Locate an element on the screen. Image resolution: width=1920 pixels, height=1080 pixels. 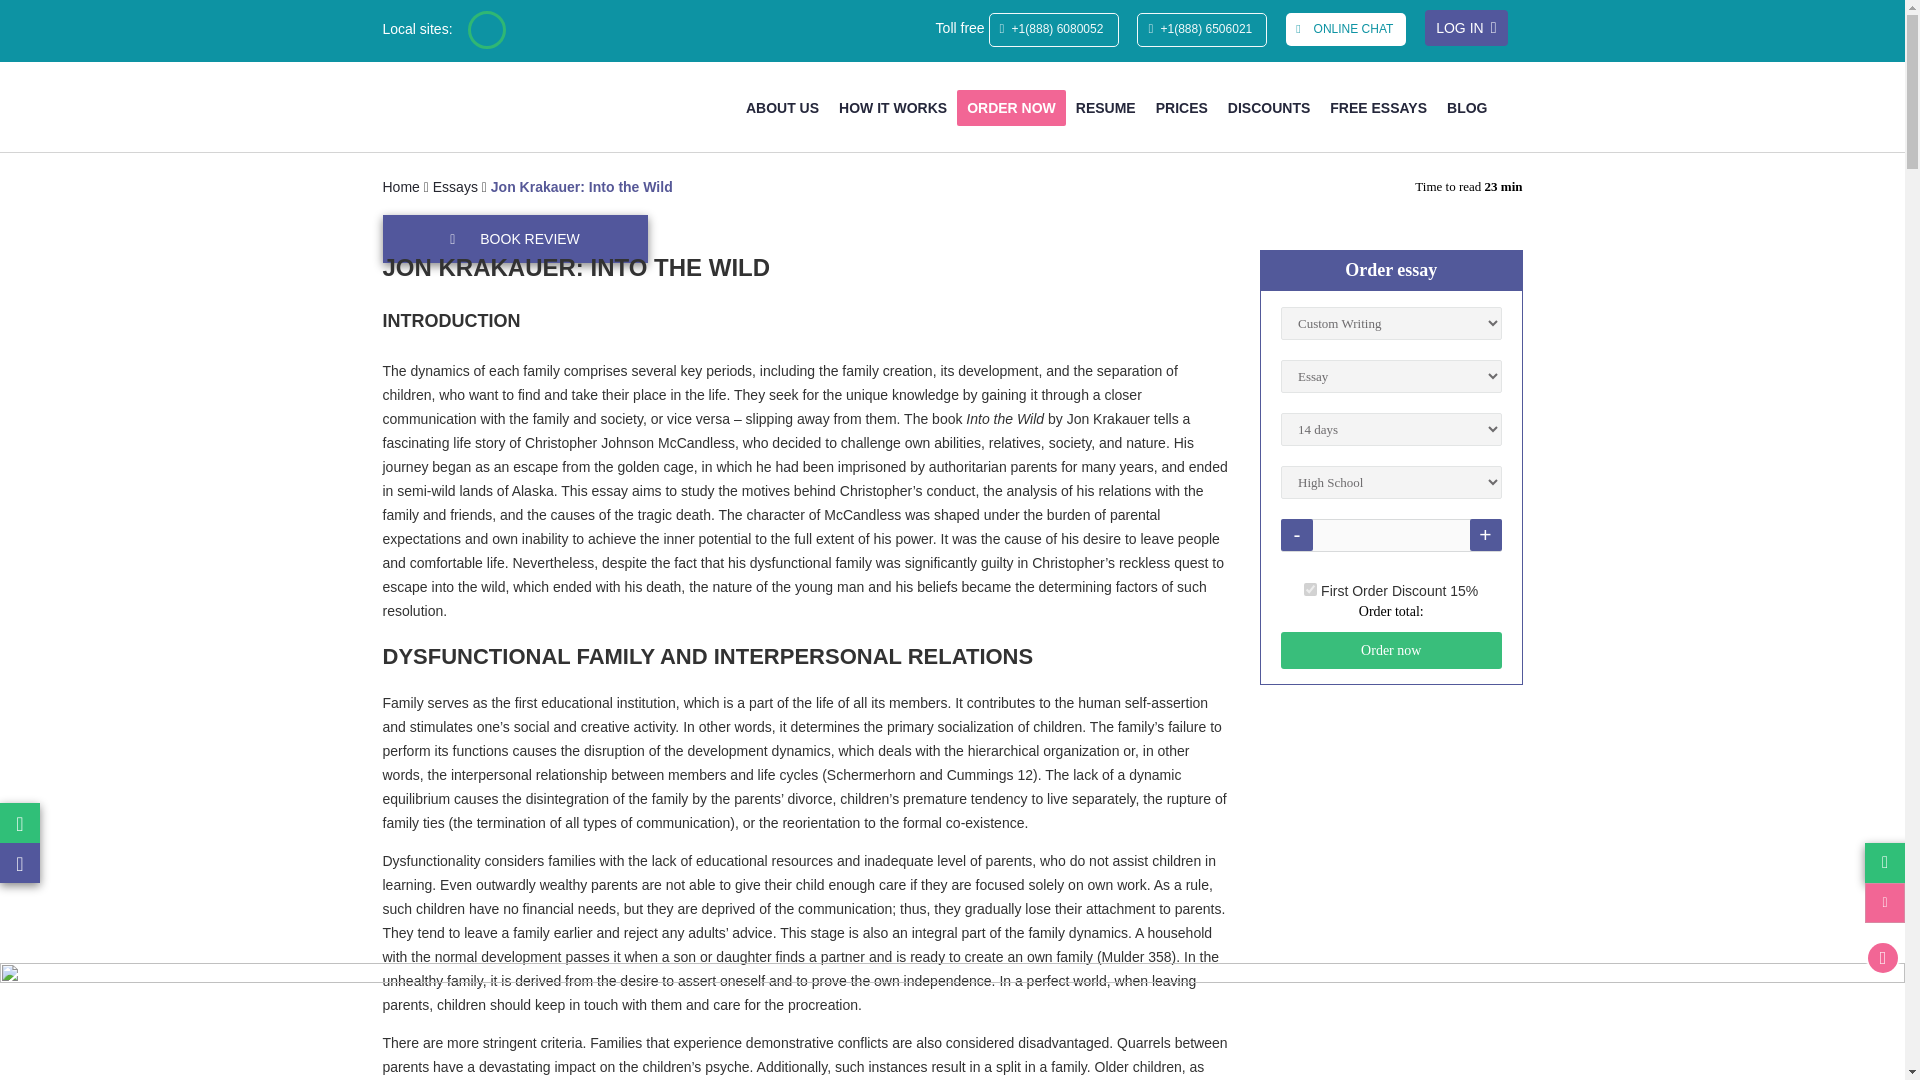
Essays is located at coordinates (456, 186).